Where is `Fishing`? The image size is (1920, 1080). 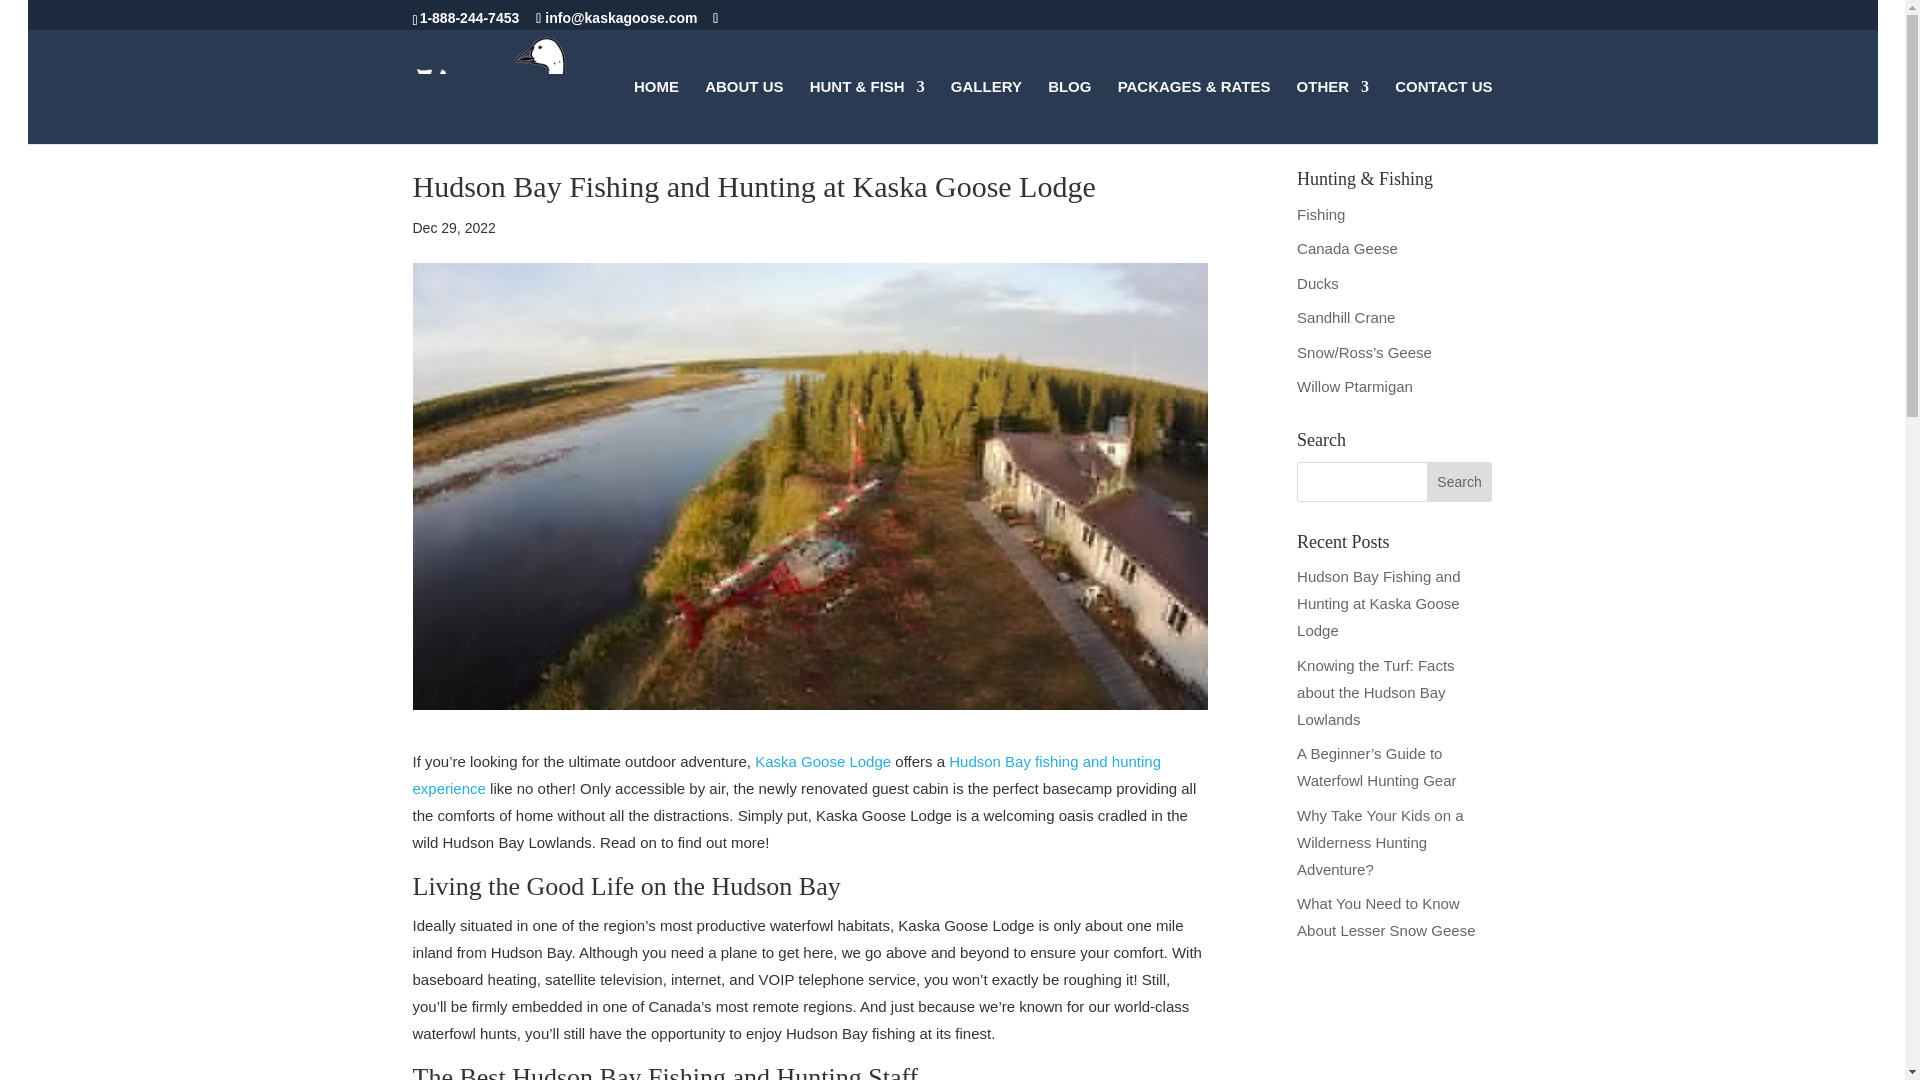
Fishing is located at coordinates (1321, 214).